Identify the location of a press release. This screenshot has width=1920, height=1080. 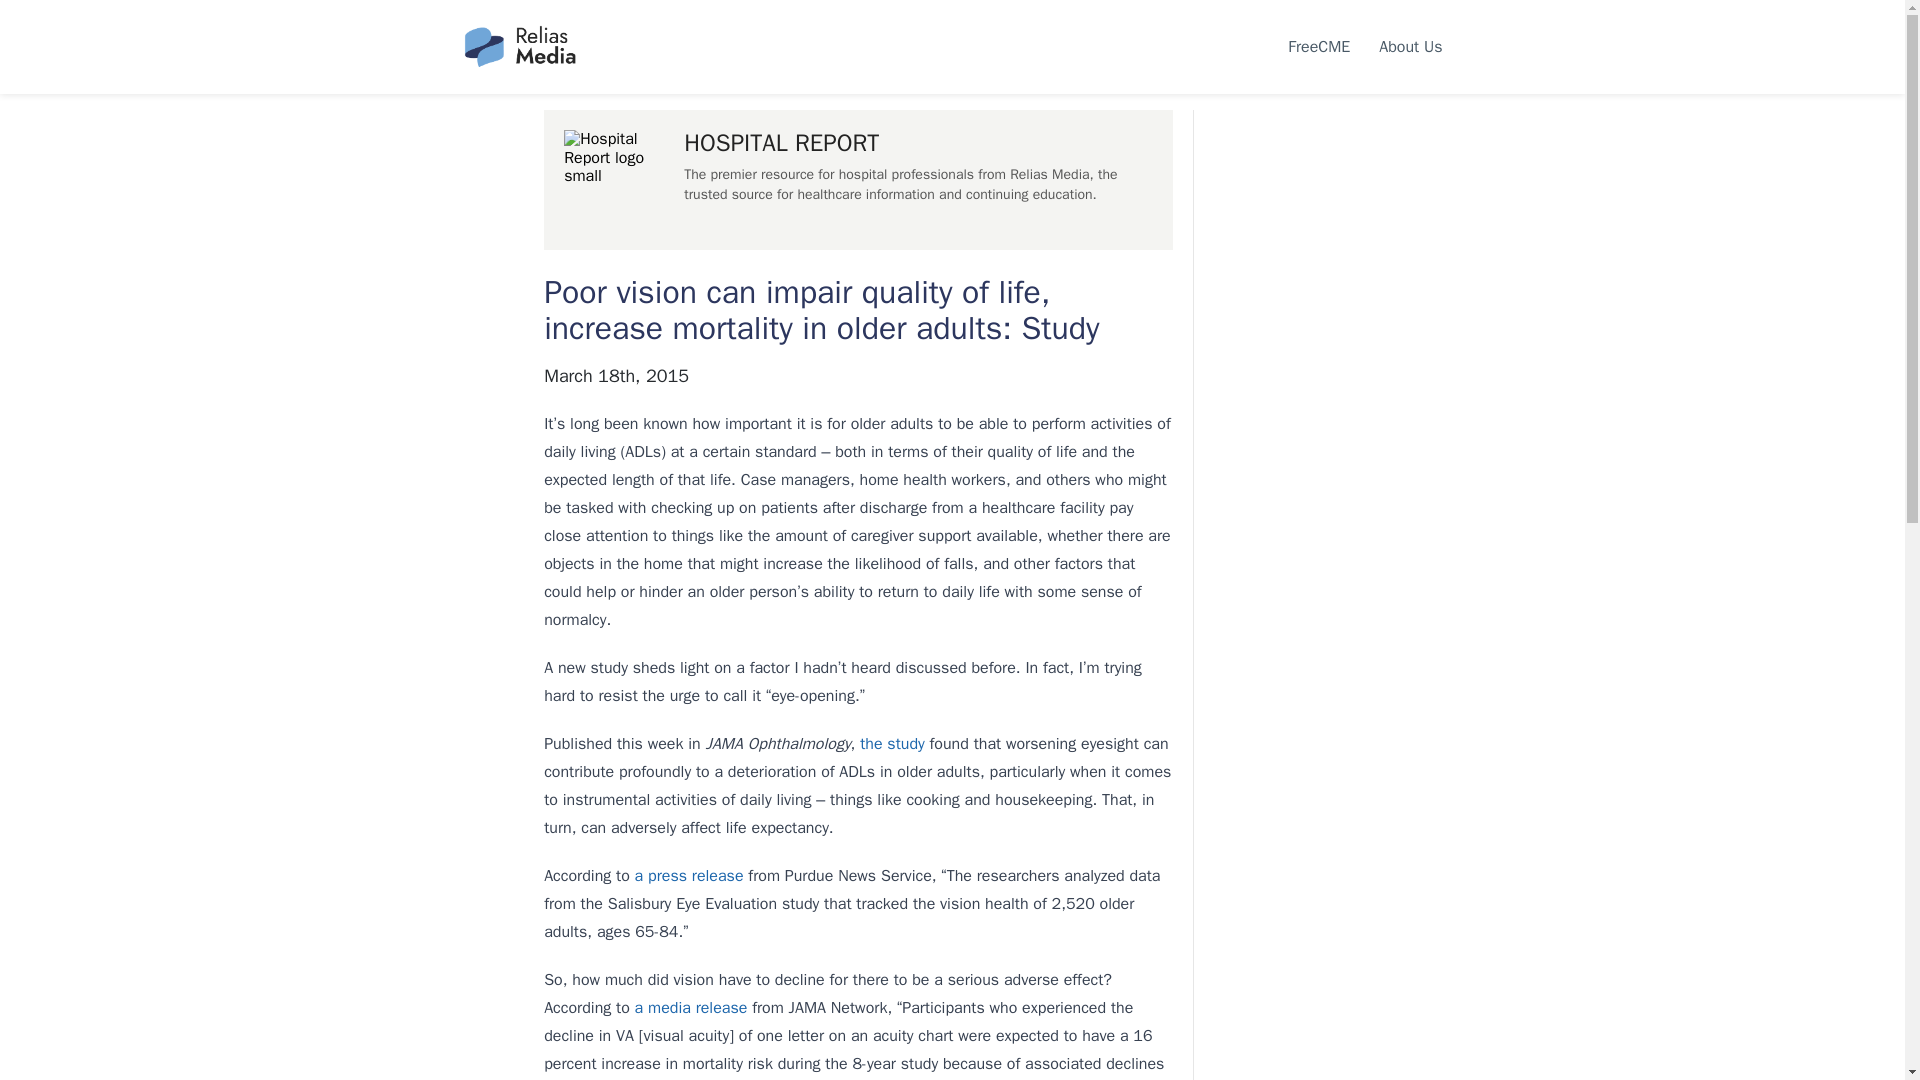
(690, 876).